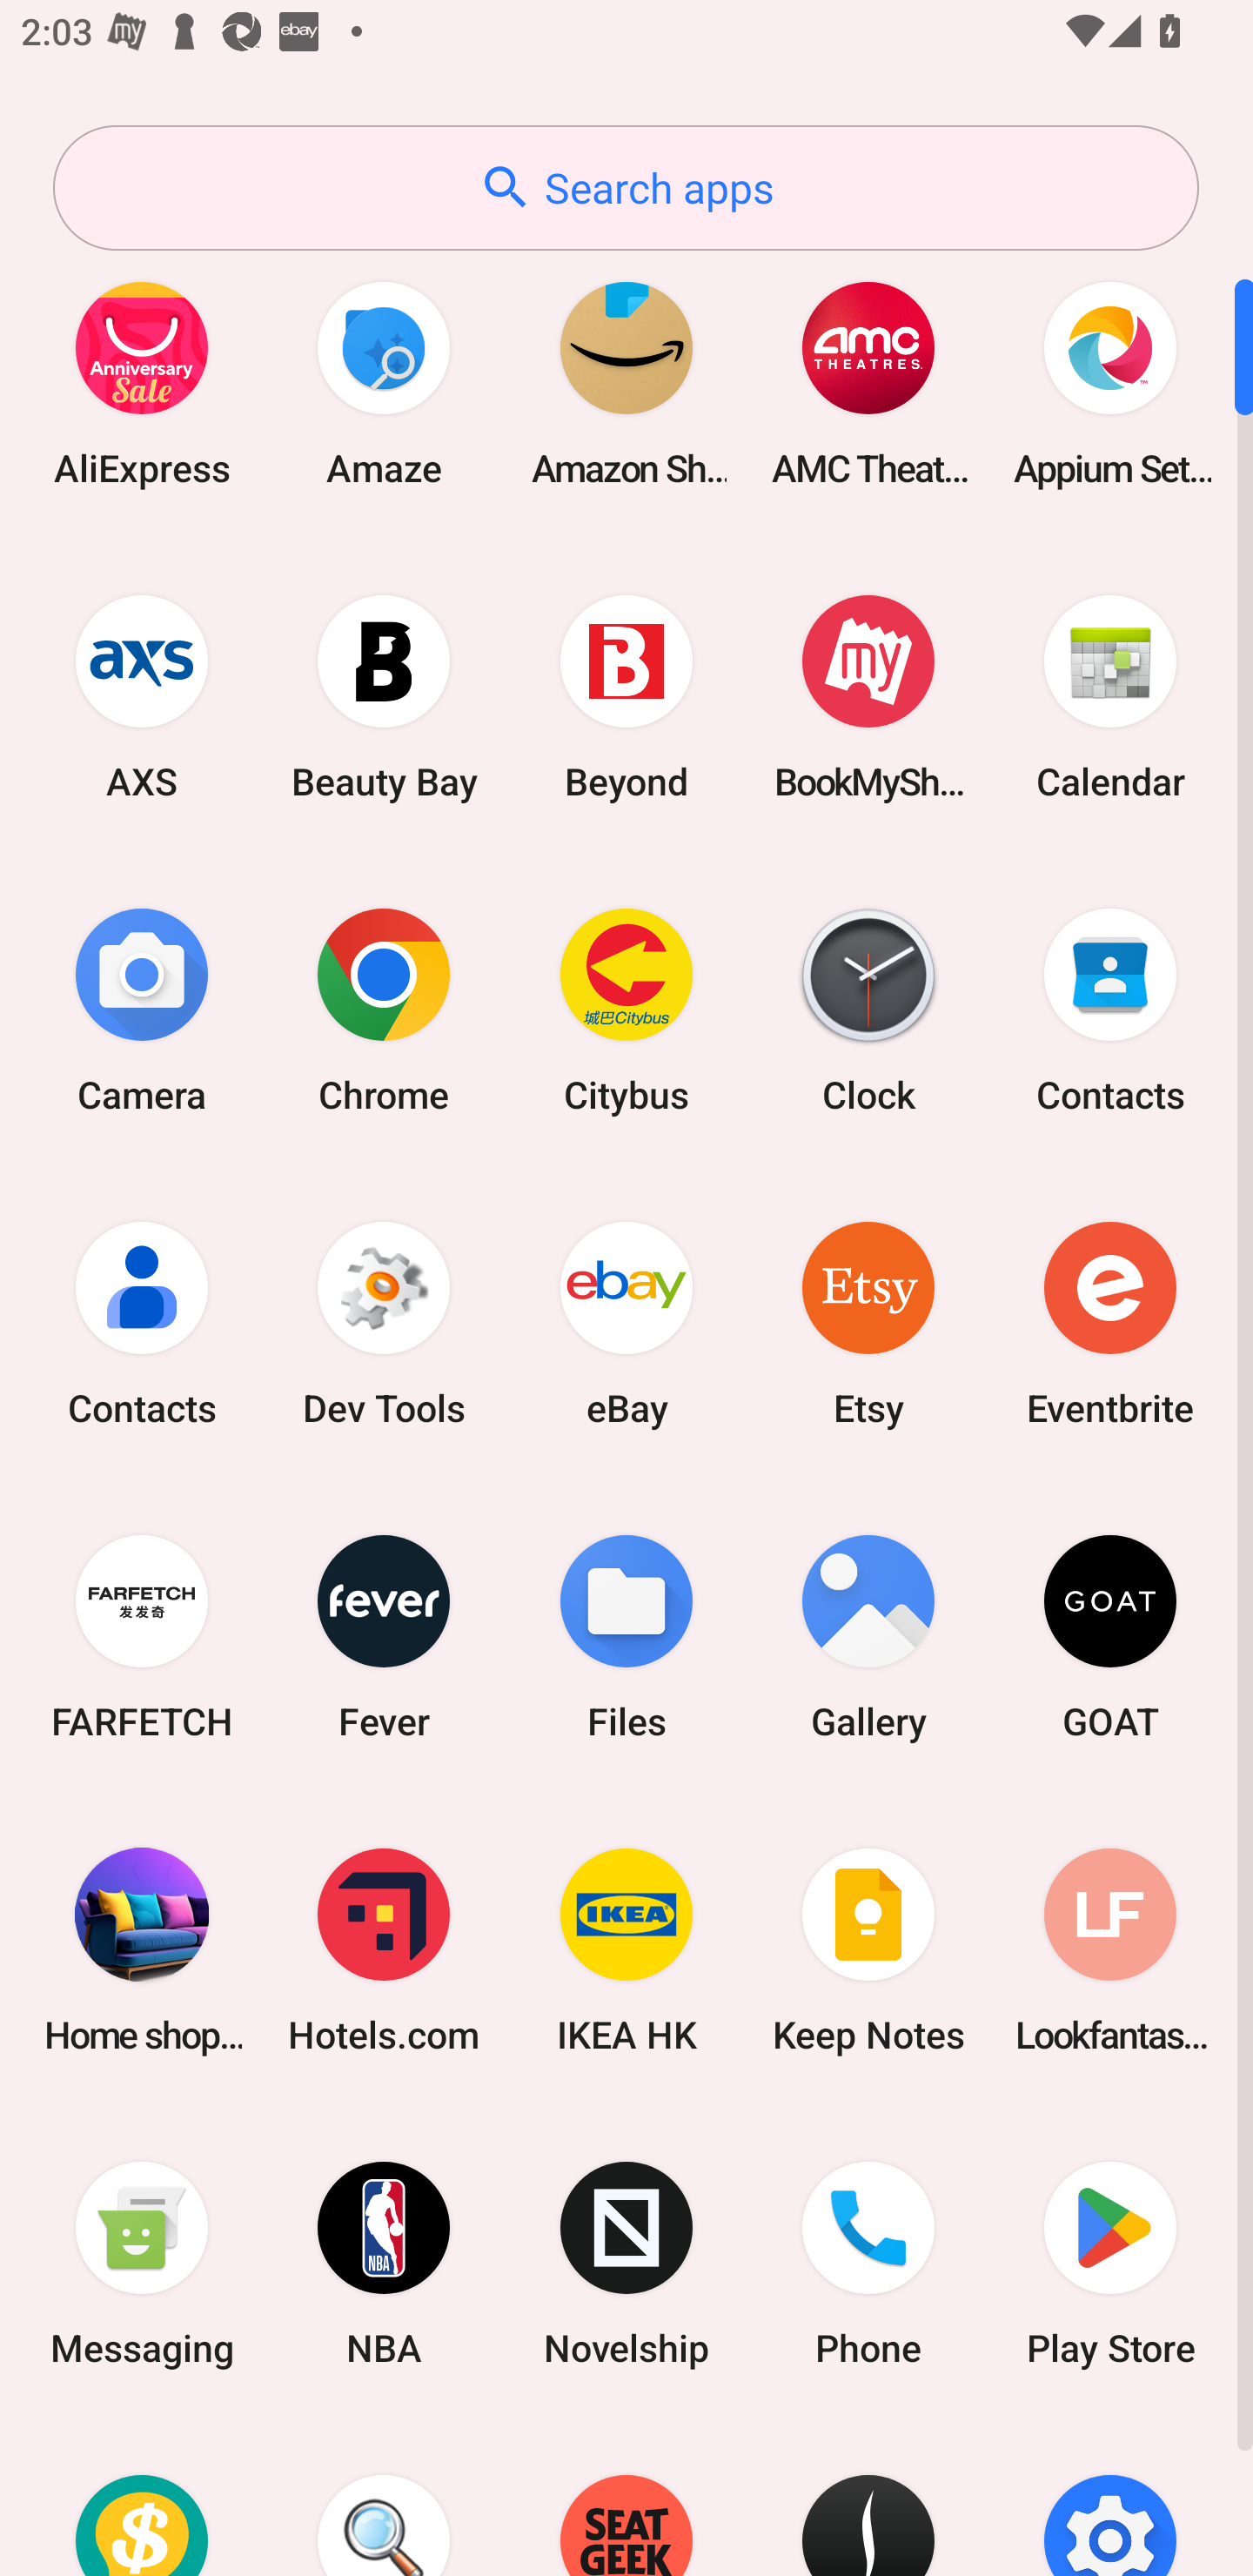  What do you see at coordinates (384, 696) in the screenshot?
I see `Beauty Bay` at bounding box center [384, 696].